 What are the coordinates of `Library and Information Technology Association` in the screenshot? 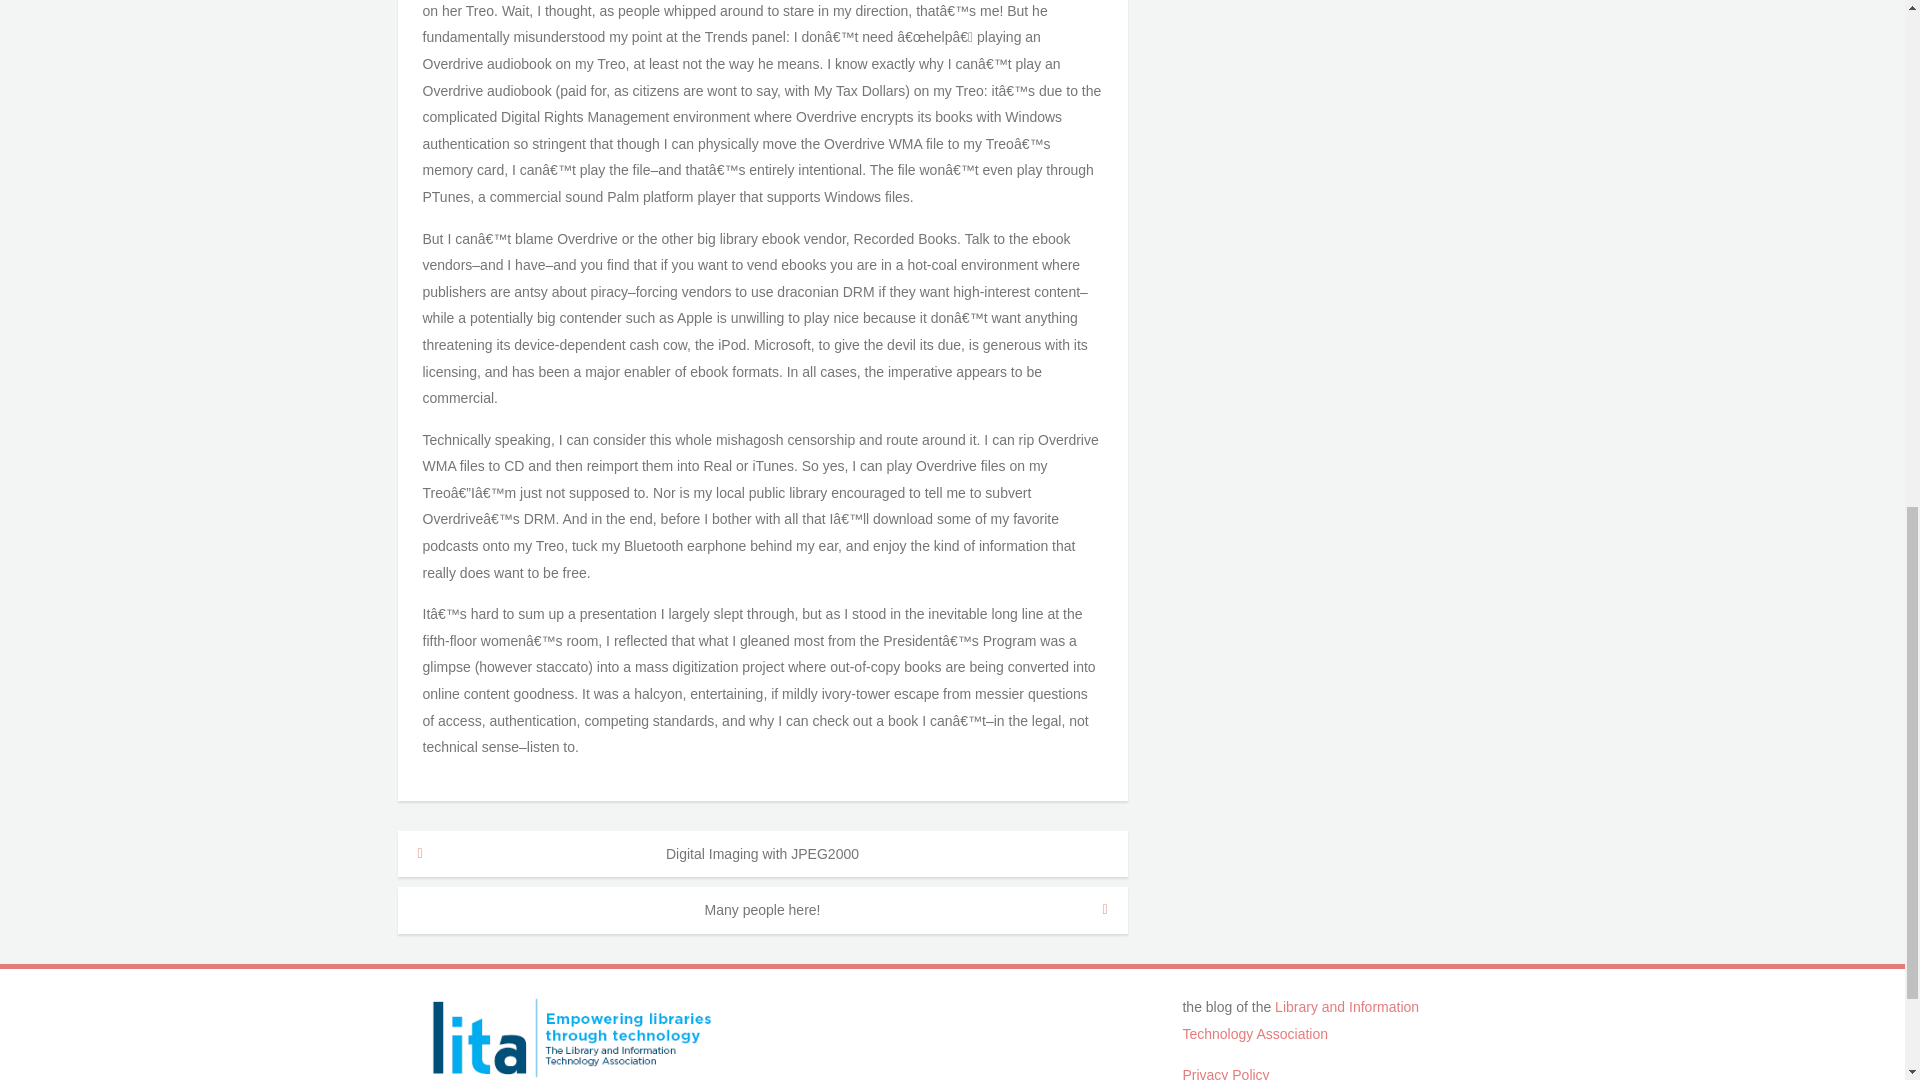 It's located at (1300, 1020).